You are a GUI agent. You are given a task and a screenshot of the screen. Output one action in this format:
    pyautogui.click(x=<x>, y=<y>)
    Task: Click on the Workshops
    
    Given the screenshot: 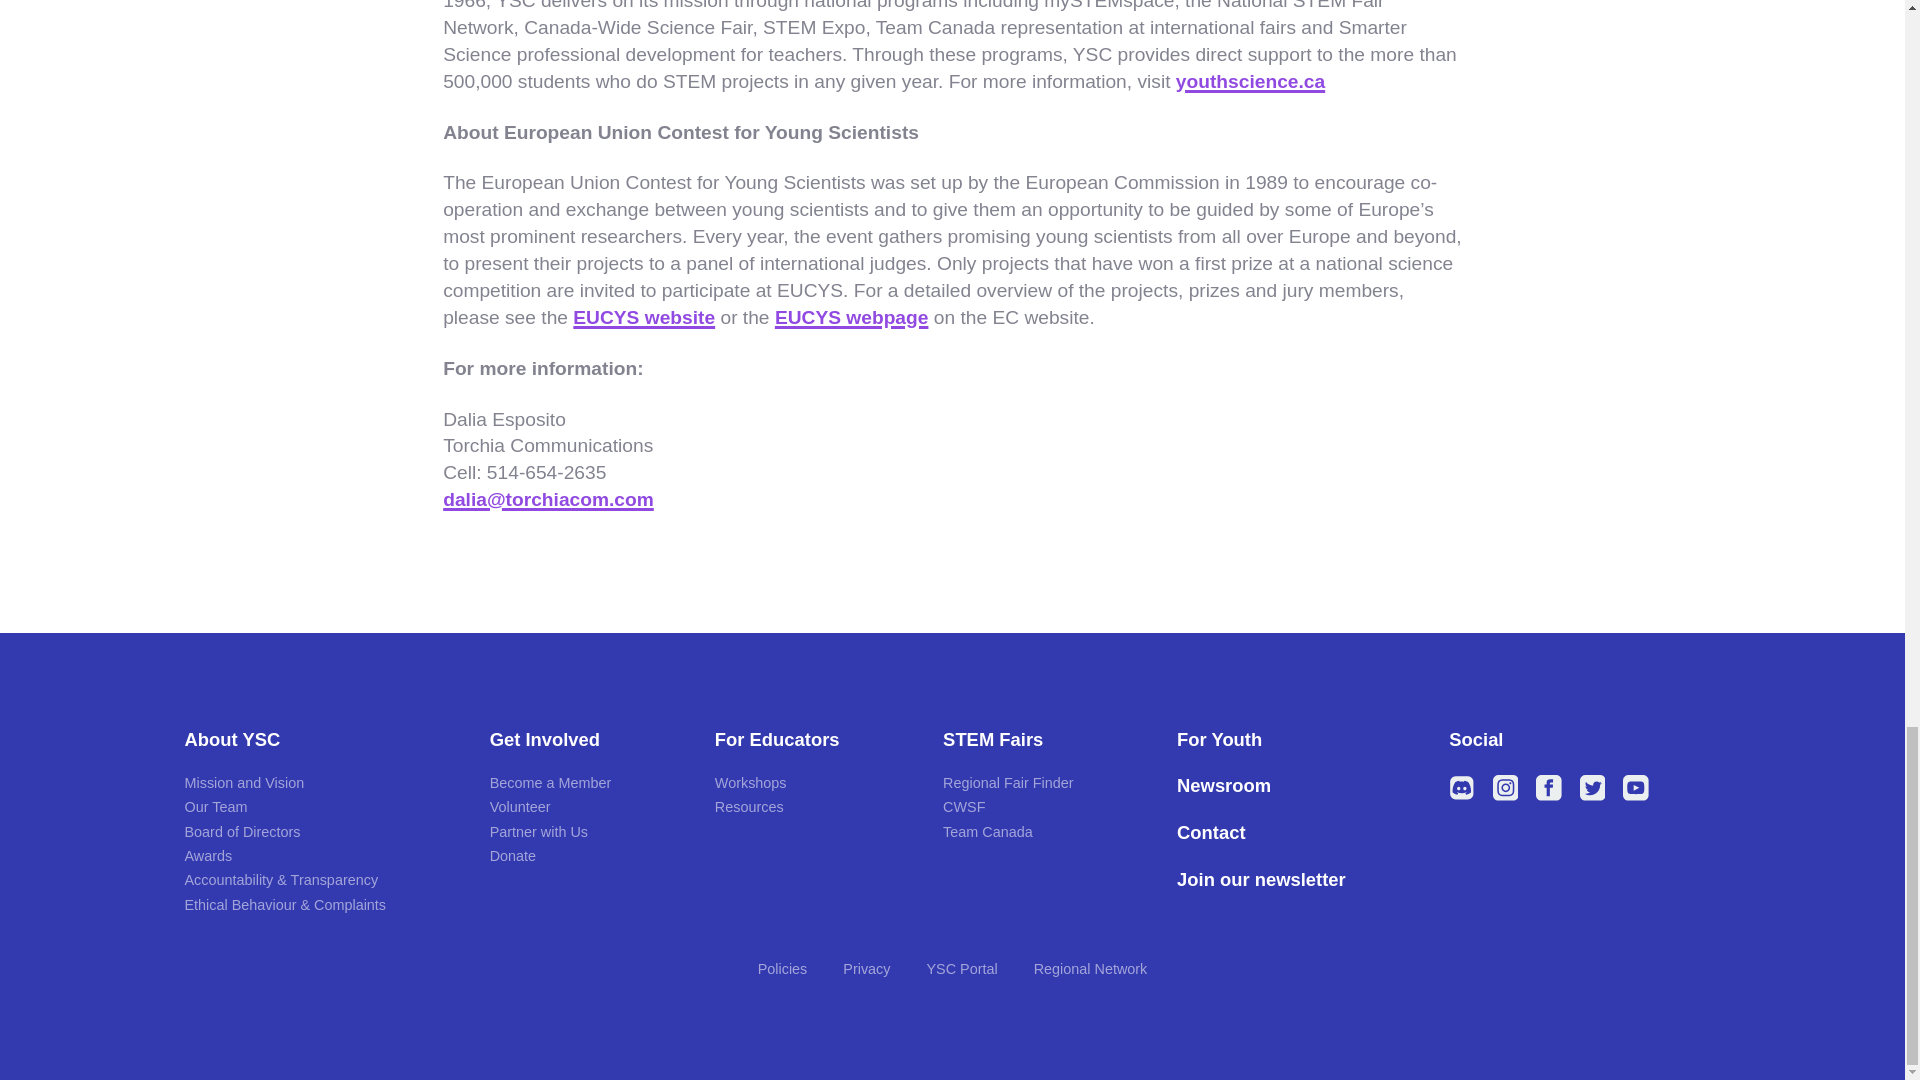 What is the action you would take?
    pyautogui.click(x=750, y=782)
    